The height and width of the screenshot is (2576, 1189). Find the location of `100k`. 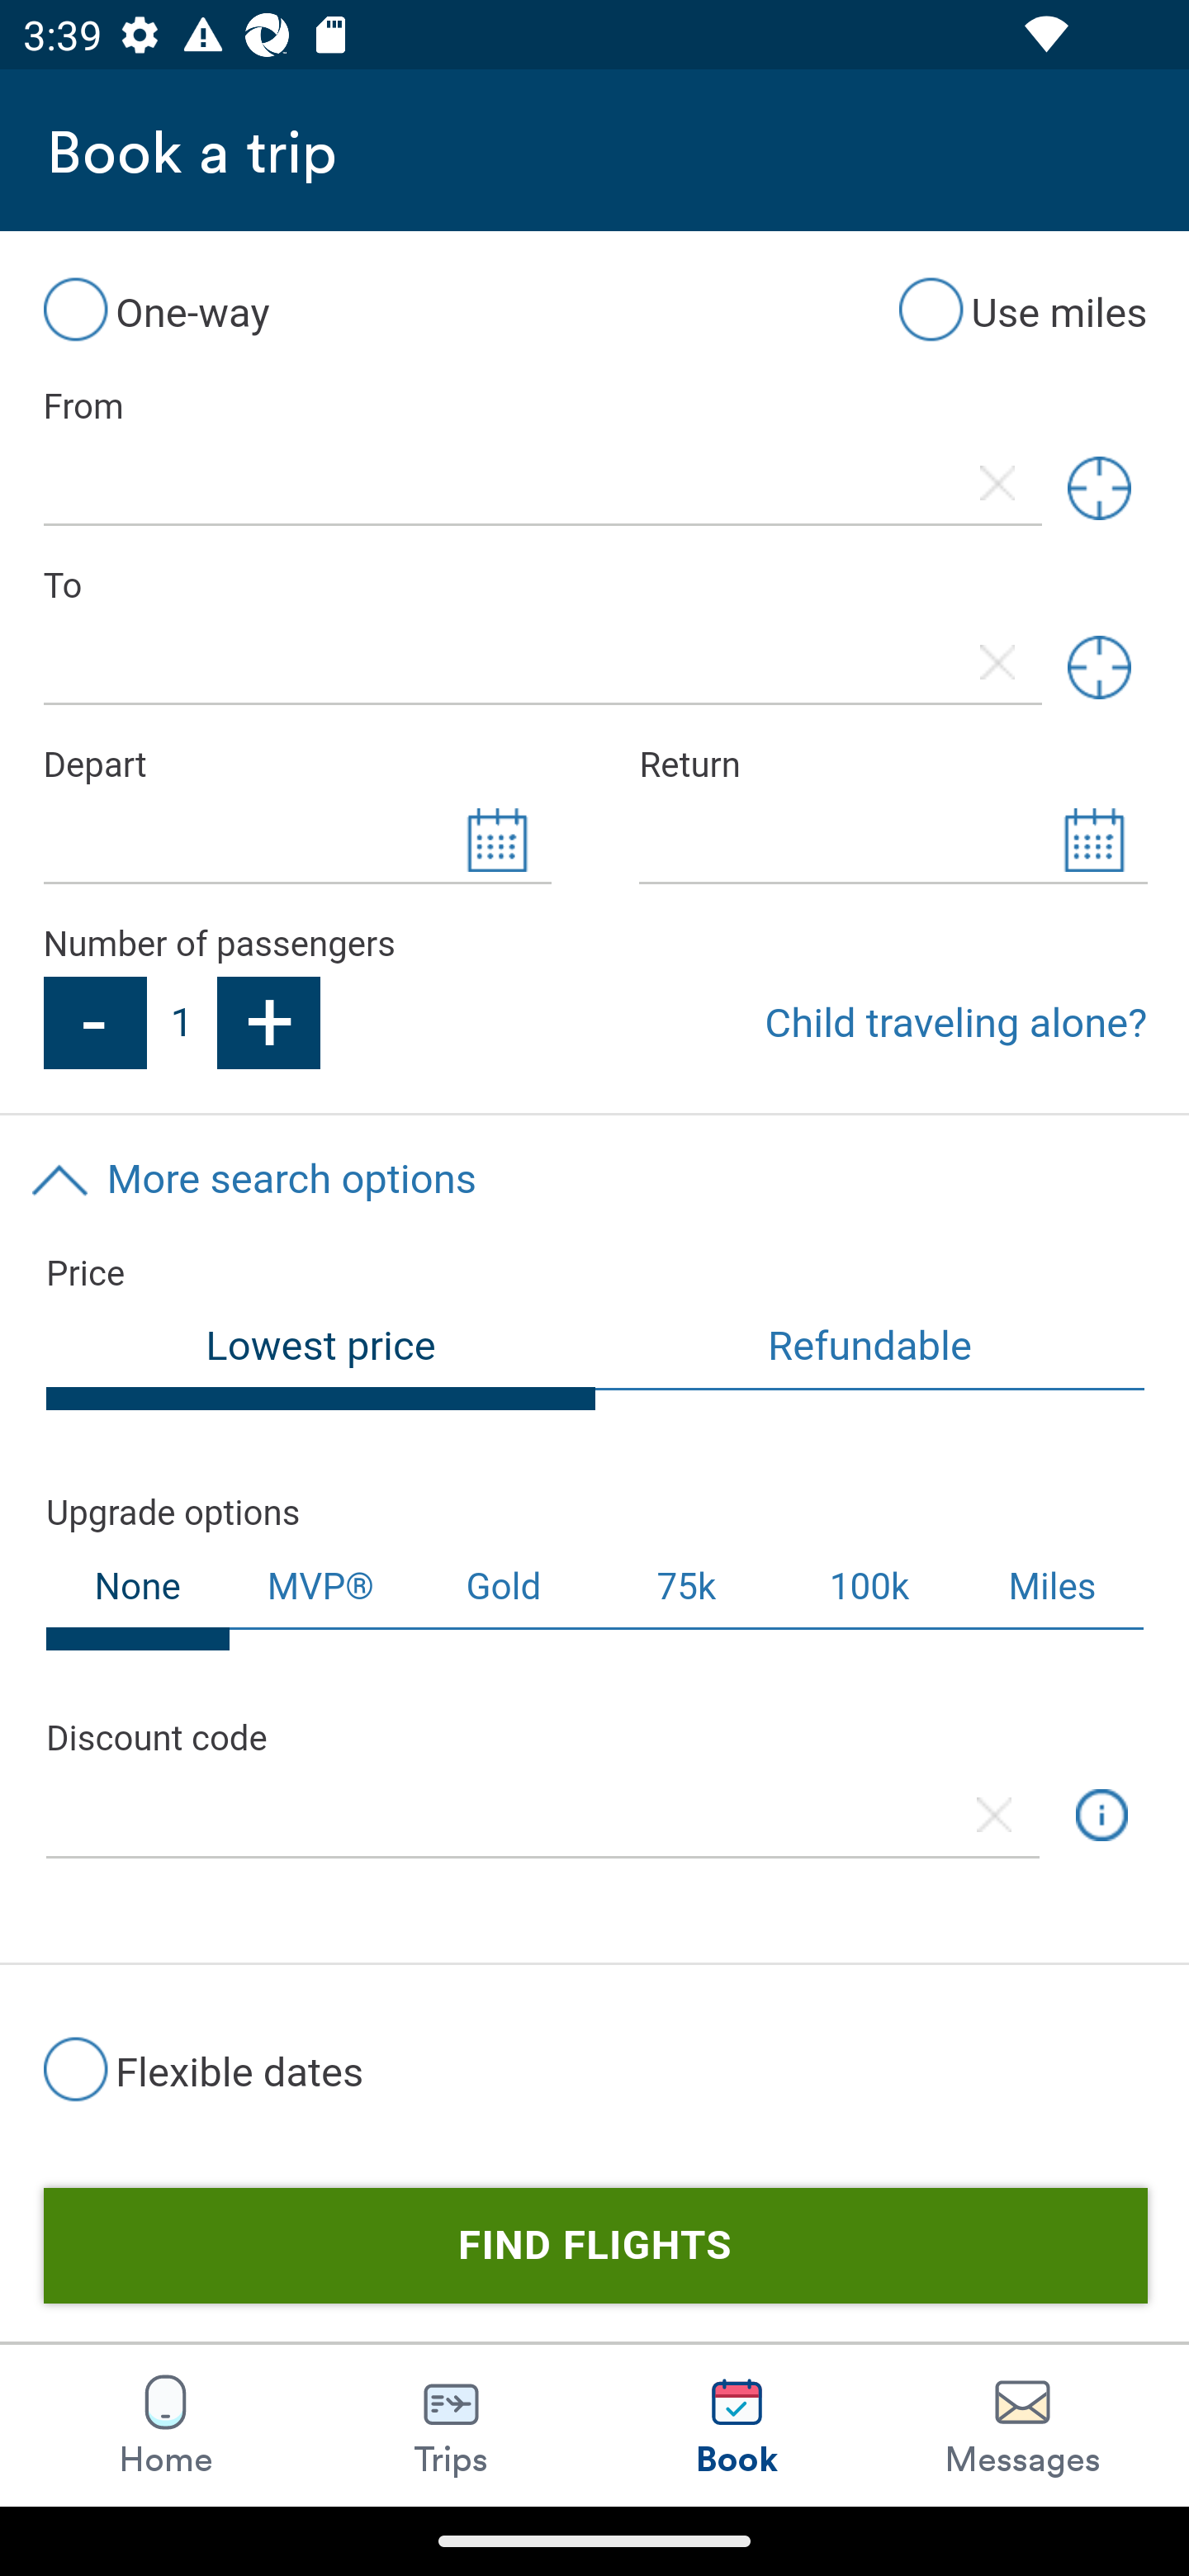

100k is located at coordinates (869, 1588).